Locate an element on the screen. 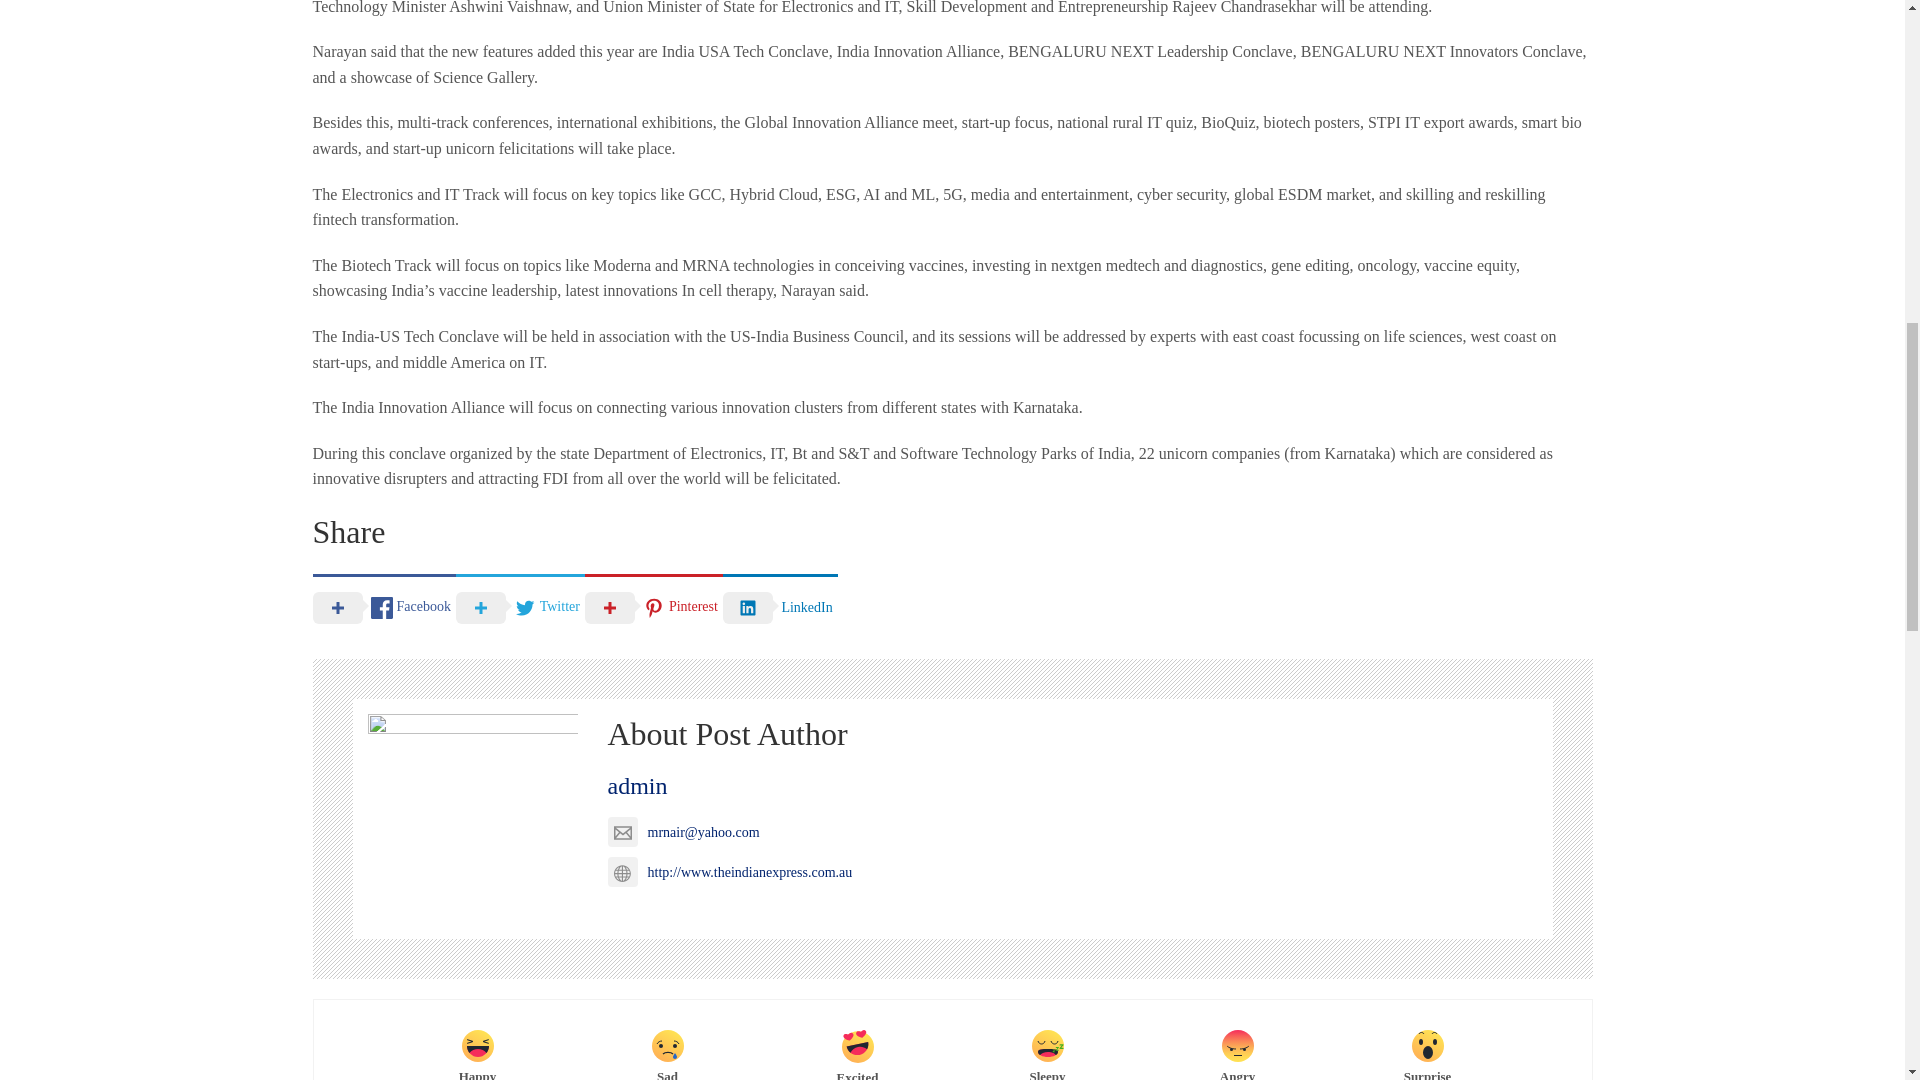 The image size is (1920, 1080). Pinterest is located at coordinates (654, 606).